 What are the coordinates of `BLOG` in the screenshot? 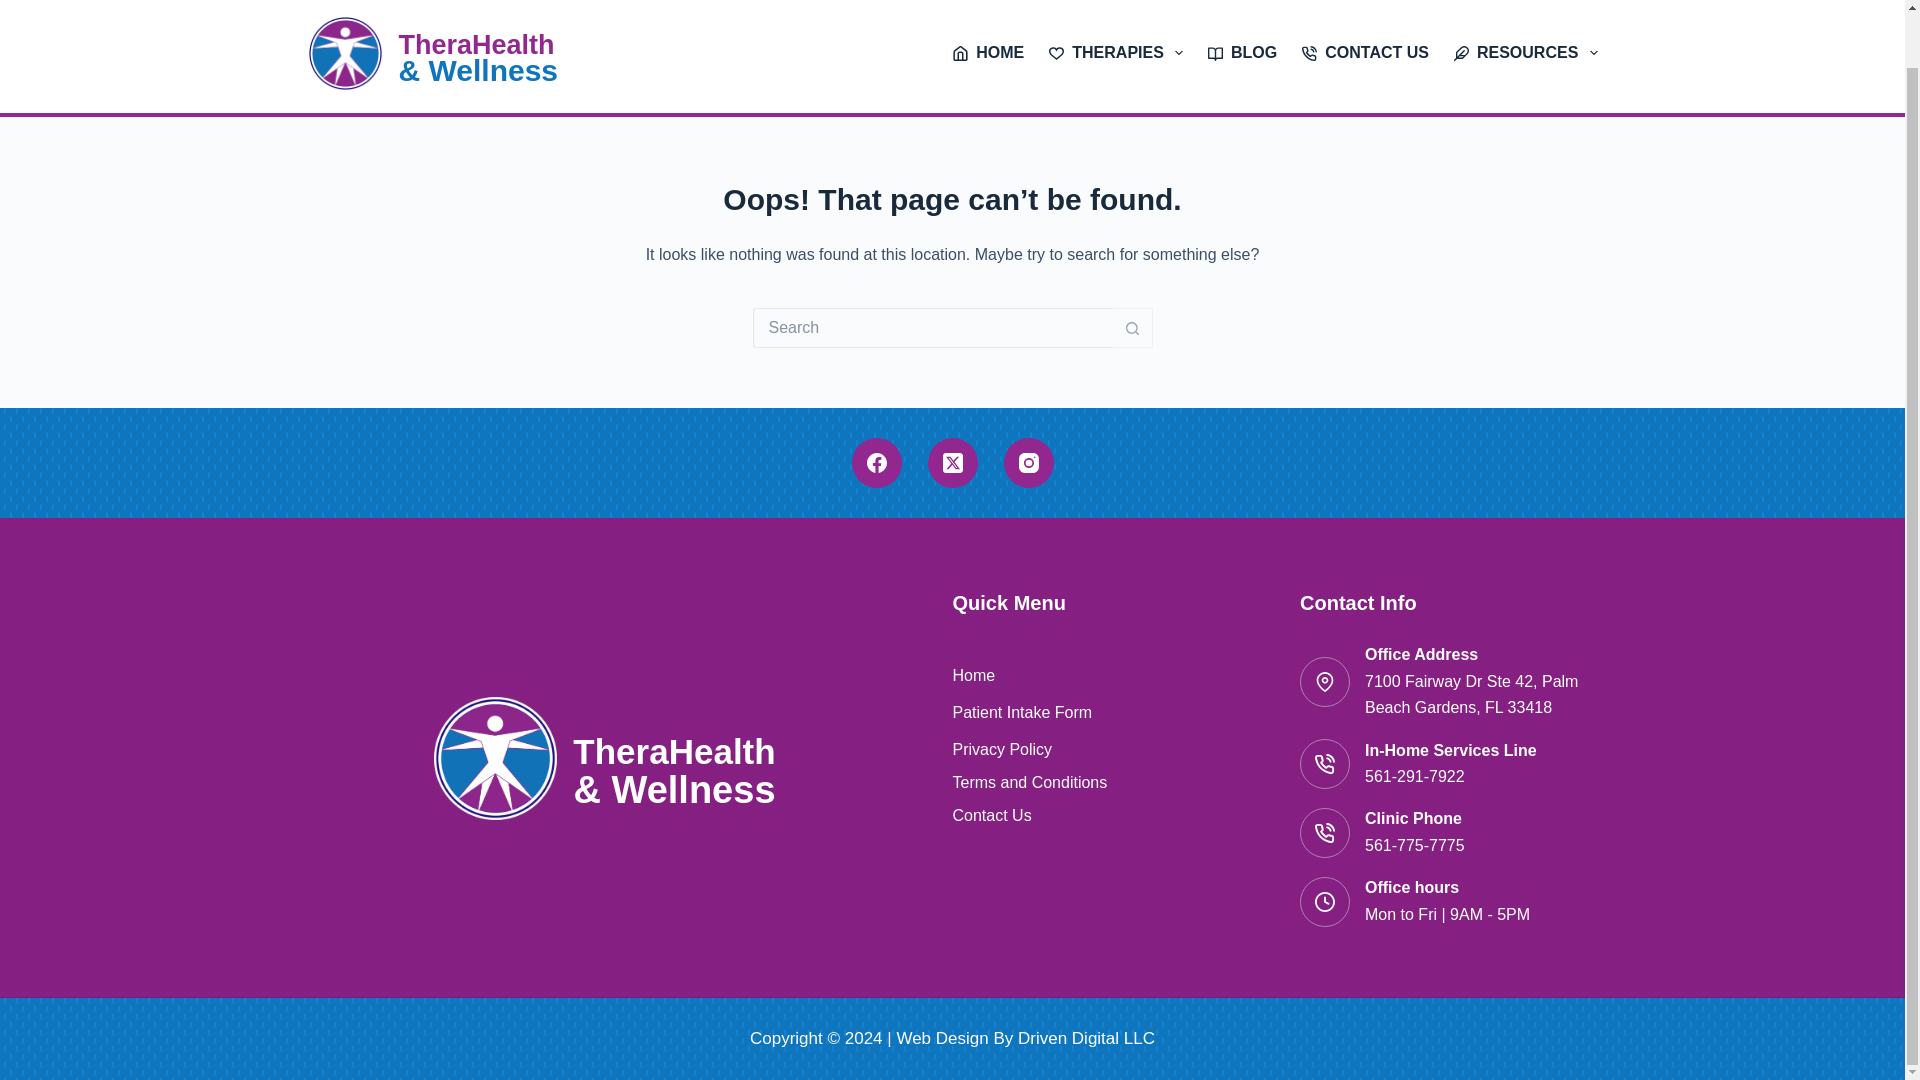 It's located at (1243, 56).